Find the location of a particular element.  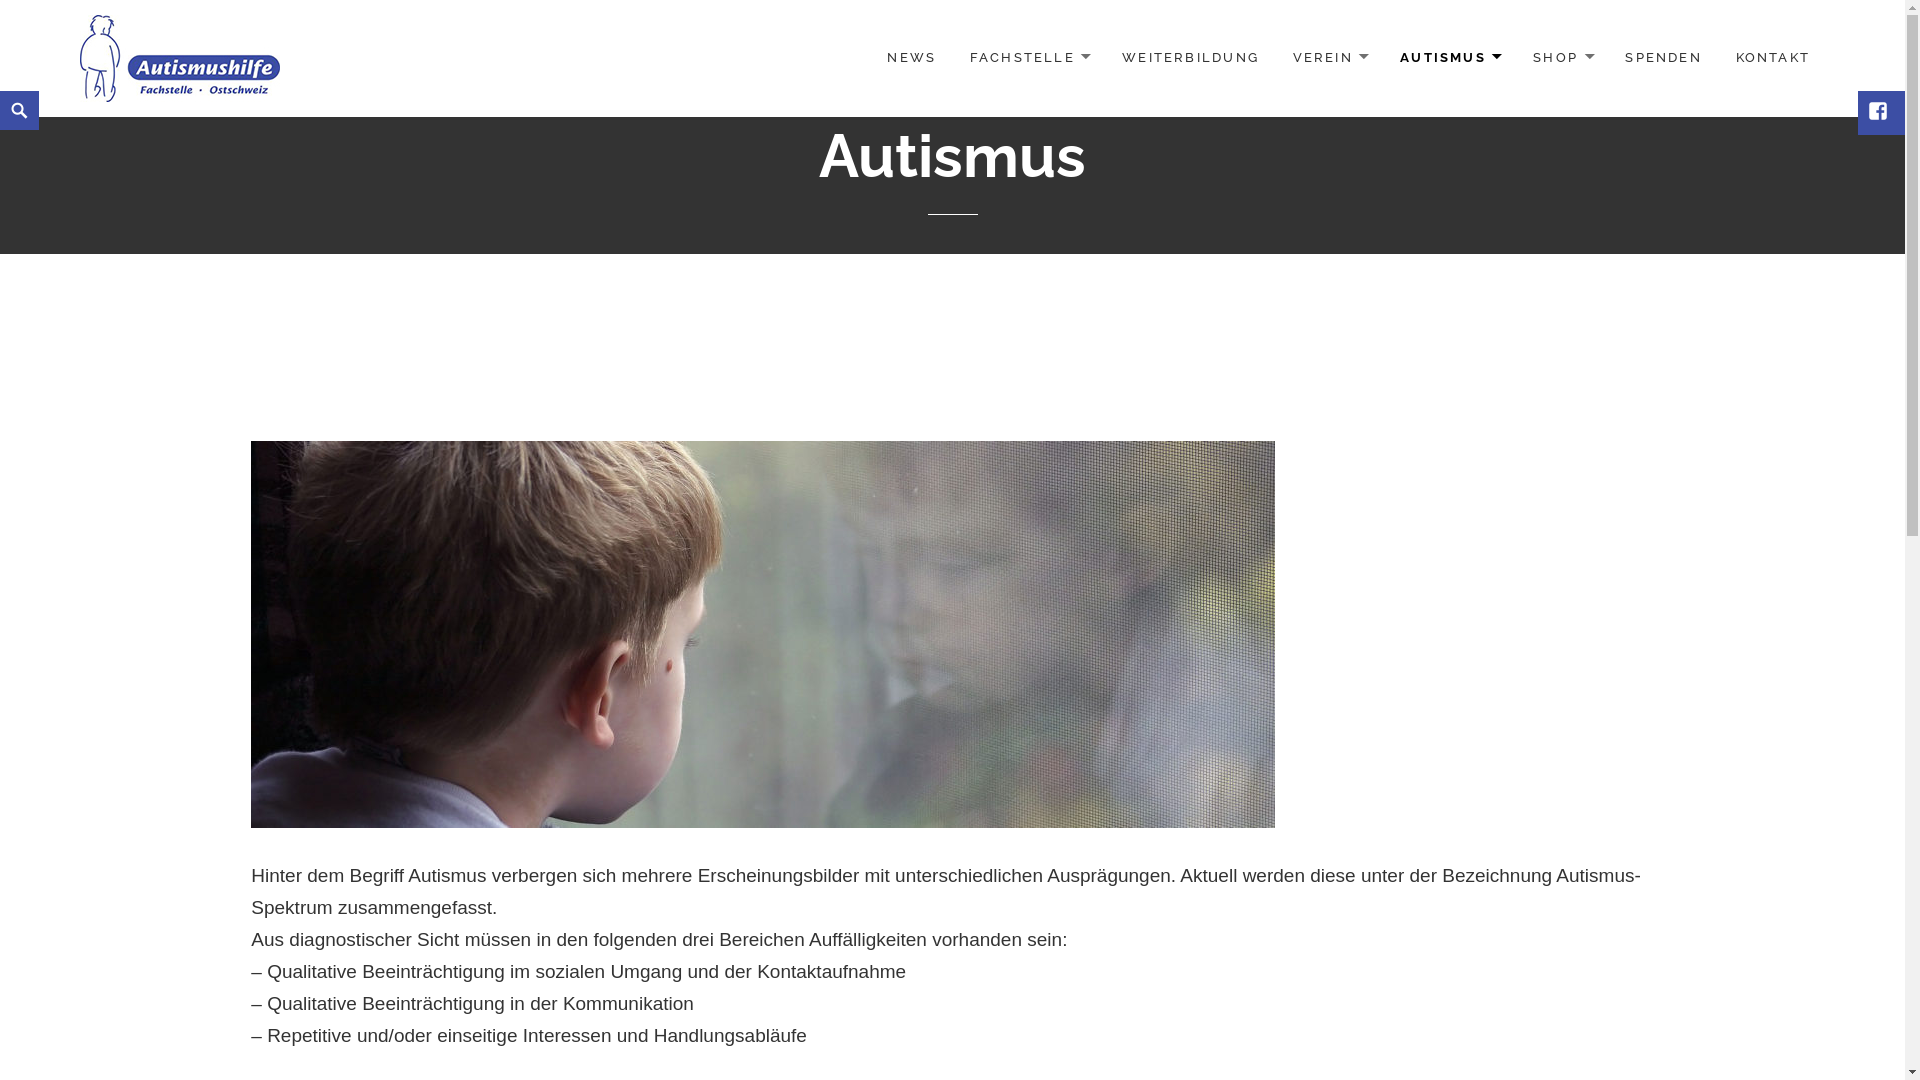

AUTISMUS is located at coordinates (1450, 58).